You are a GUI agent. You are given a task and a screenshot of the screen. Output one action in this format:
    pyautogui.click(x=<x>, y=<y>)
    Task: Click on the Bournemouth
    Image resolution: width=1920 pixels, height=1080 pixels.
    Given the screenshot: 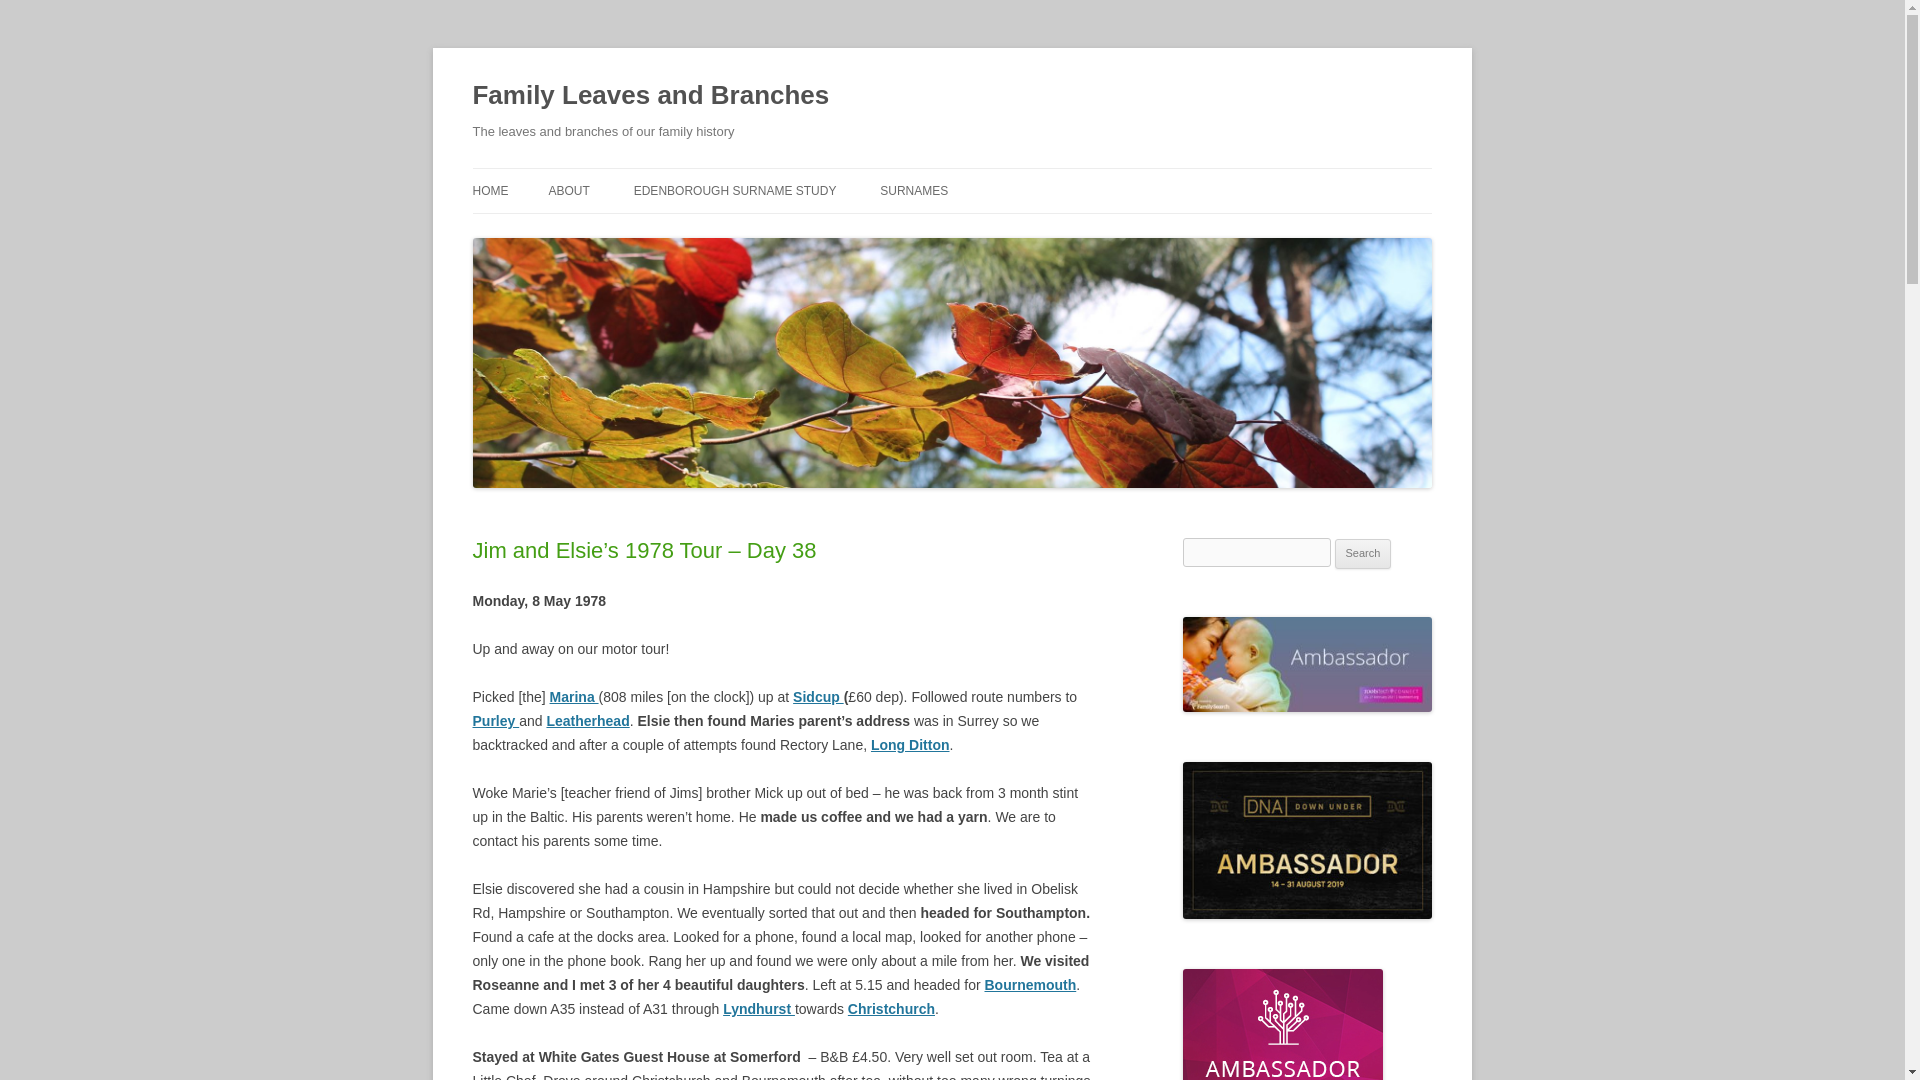 What is the action you would take?
    pyautogui.click(x=1029, y=984)
    